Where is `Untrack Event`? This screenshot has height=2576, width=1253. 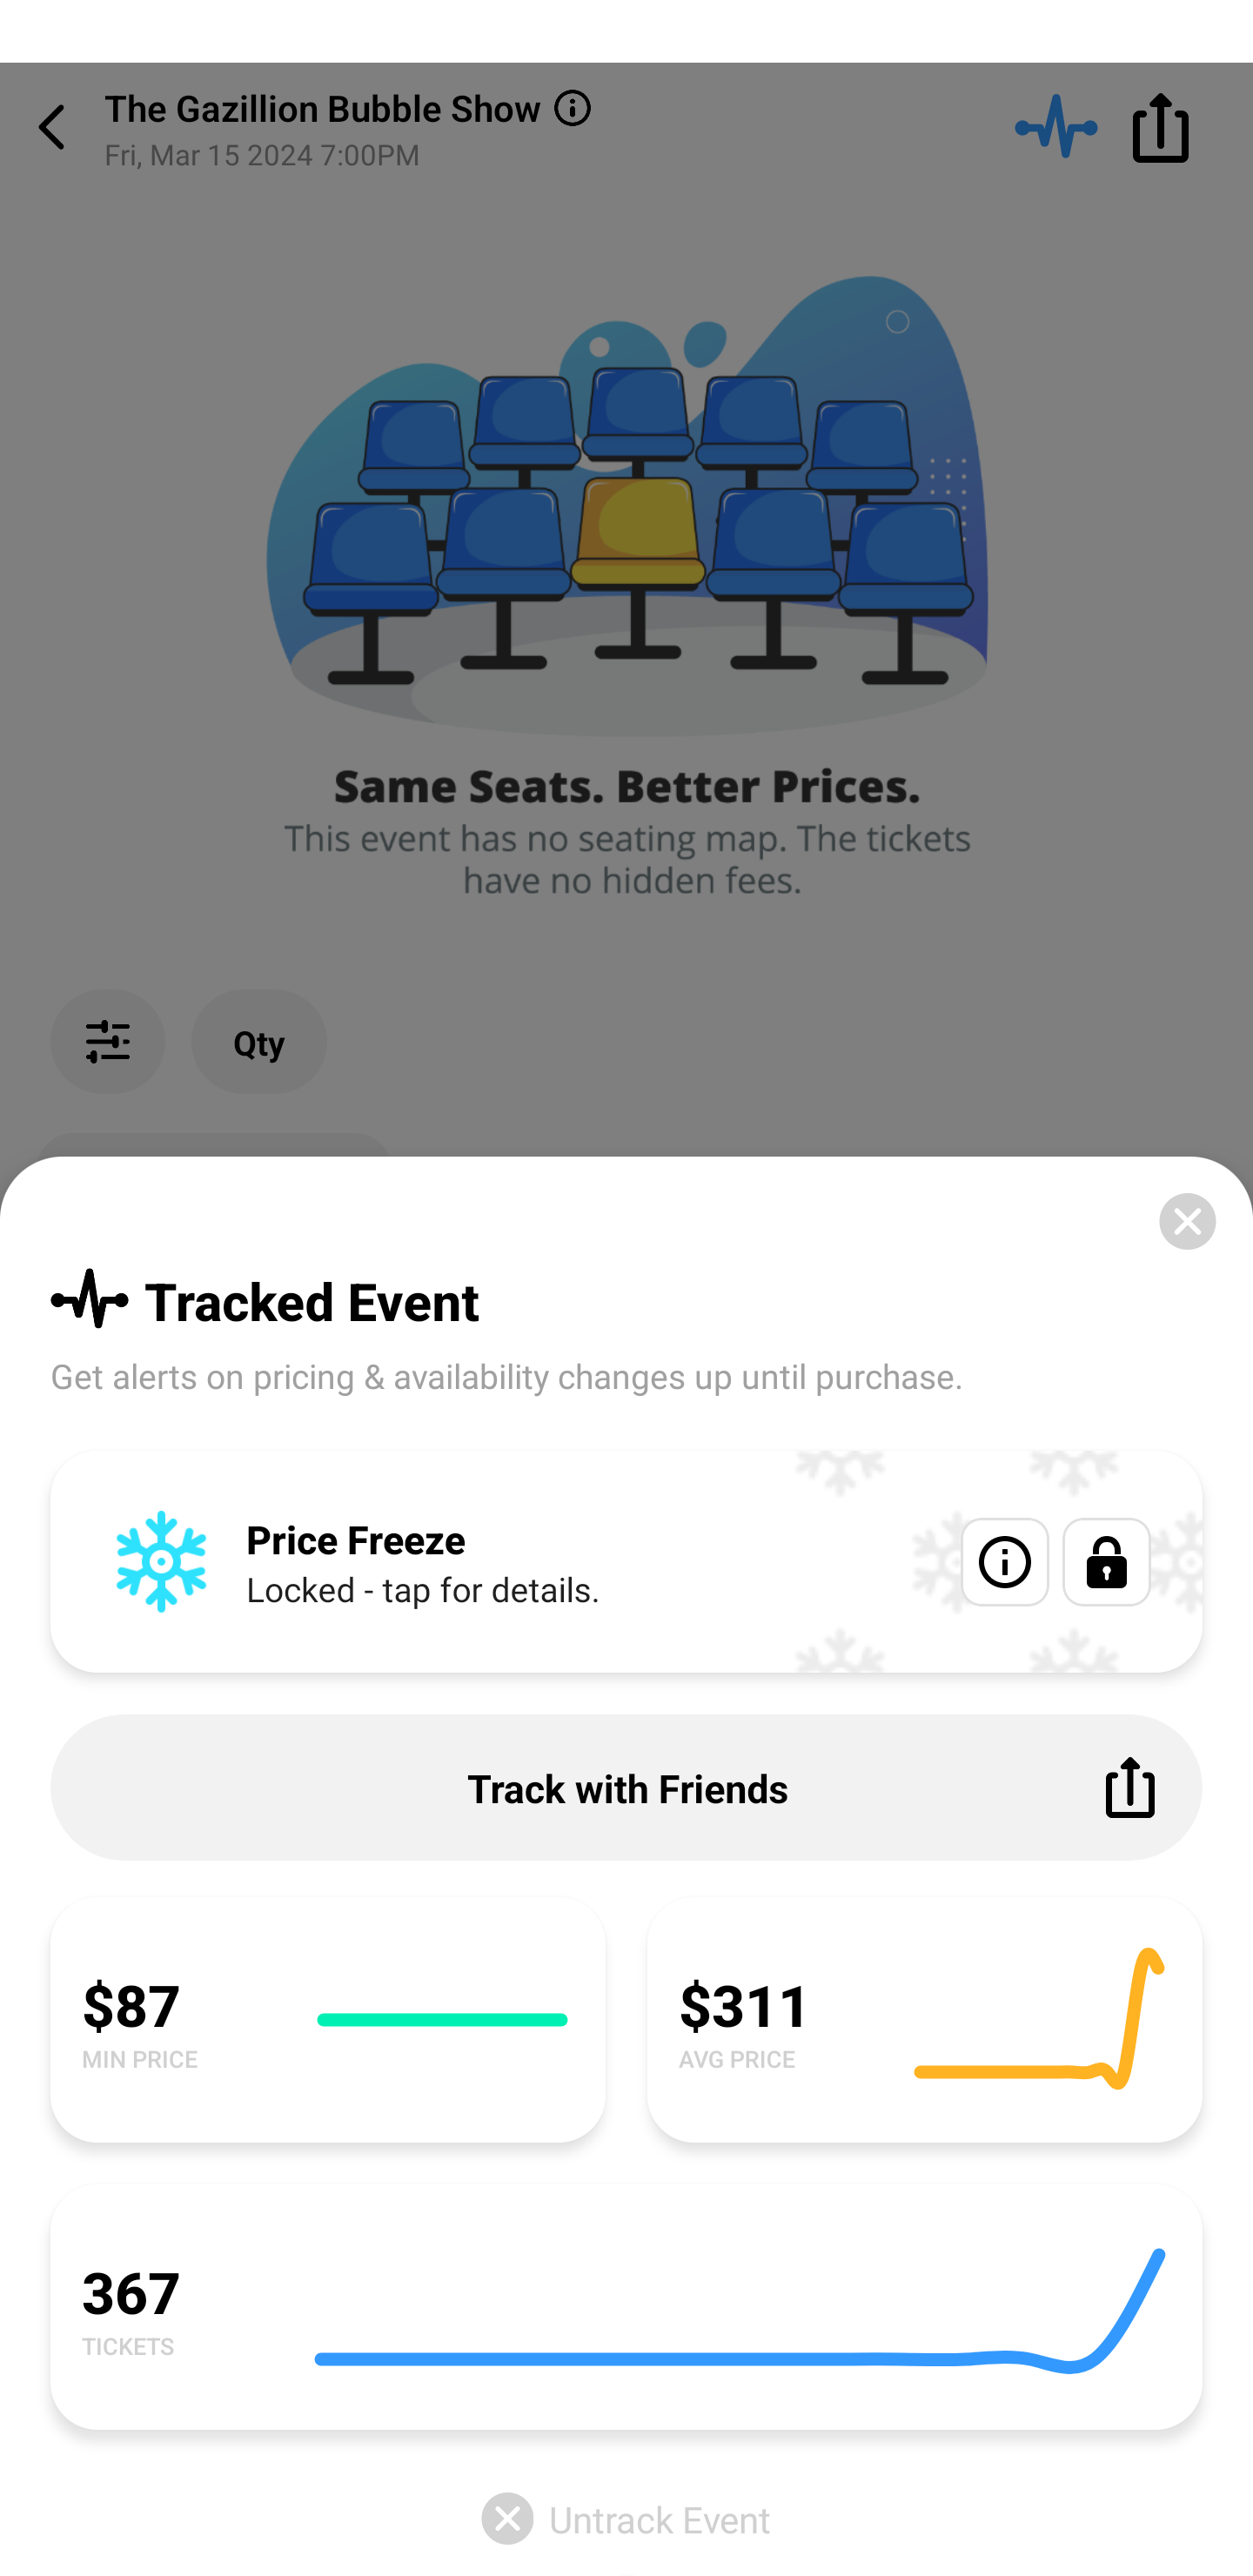
Untrack Event is located at coordinates (626, 2519).